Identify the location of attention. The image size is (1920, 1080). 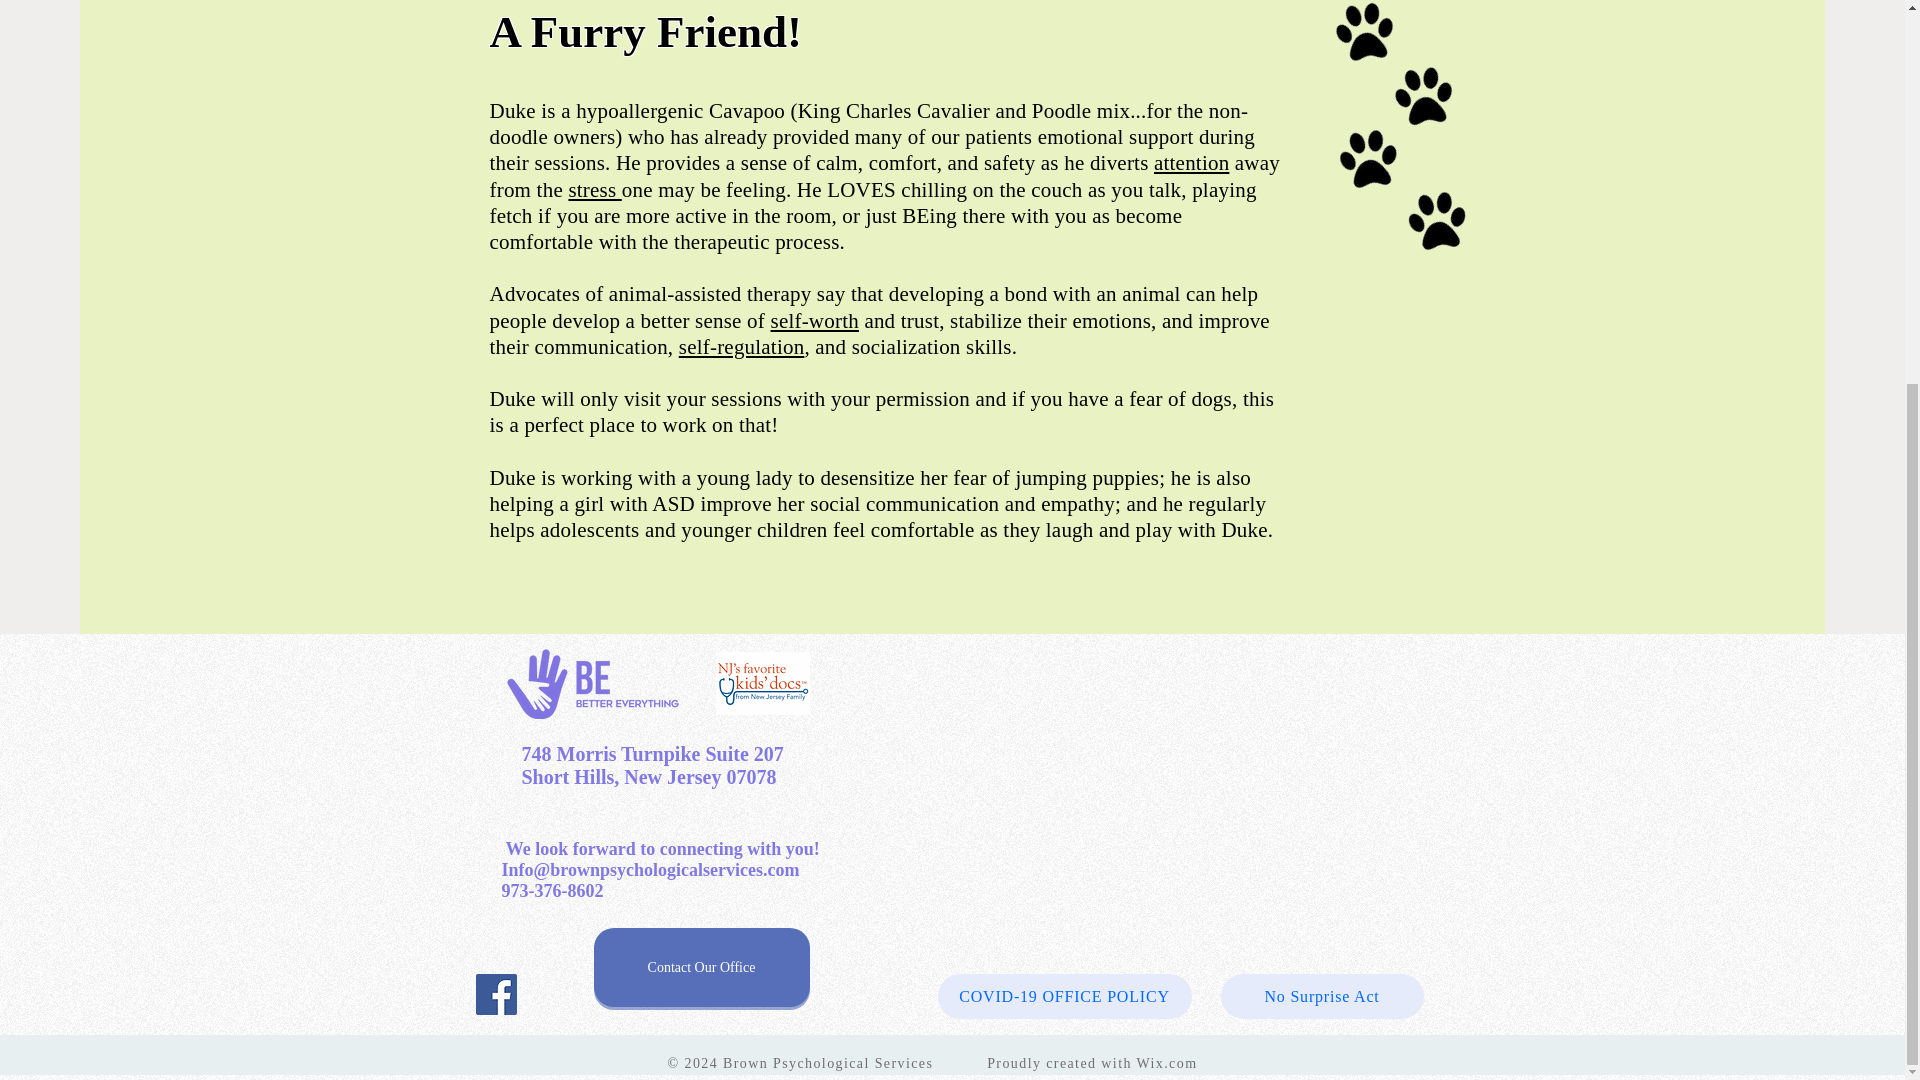
(1190, 162).